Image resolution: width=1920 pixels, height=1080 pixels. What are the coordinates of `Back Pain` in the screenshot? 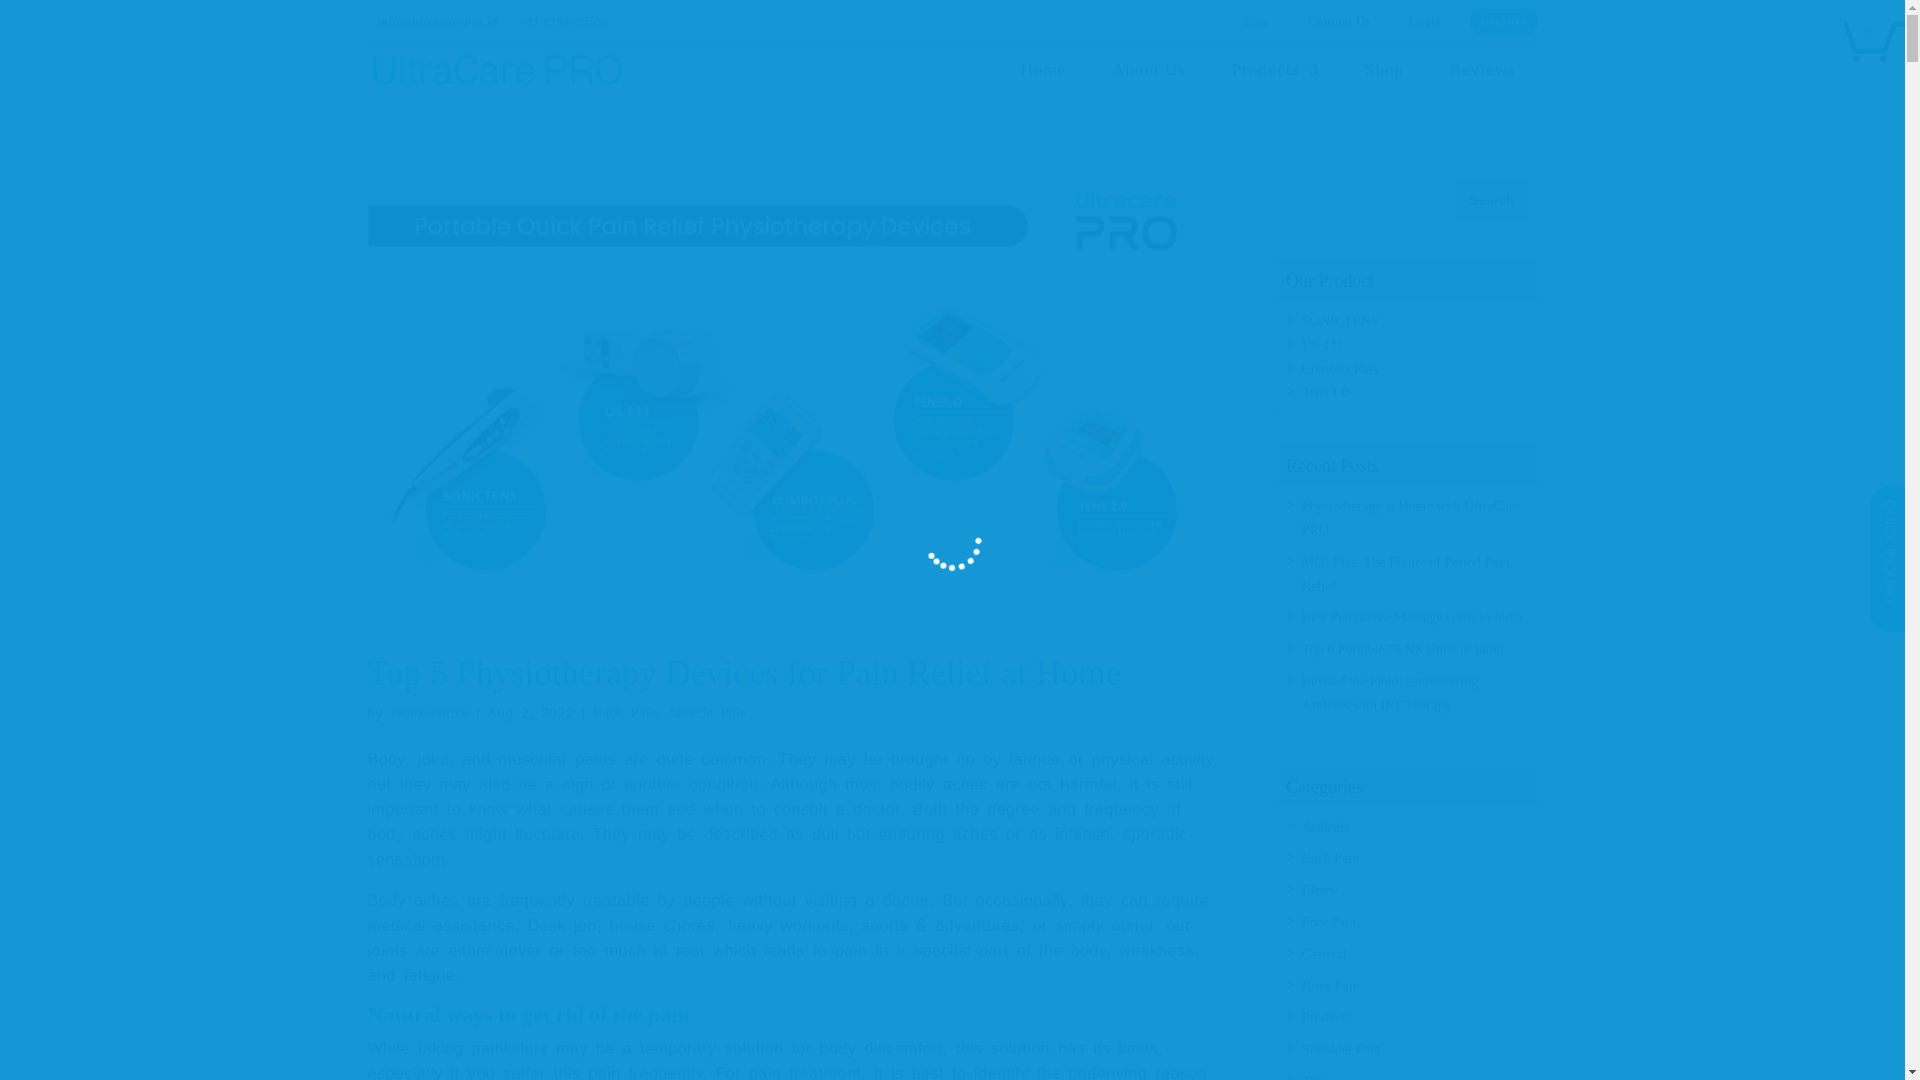 It's located at (626, 714).